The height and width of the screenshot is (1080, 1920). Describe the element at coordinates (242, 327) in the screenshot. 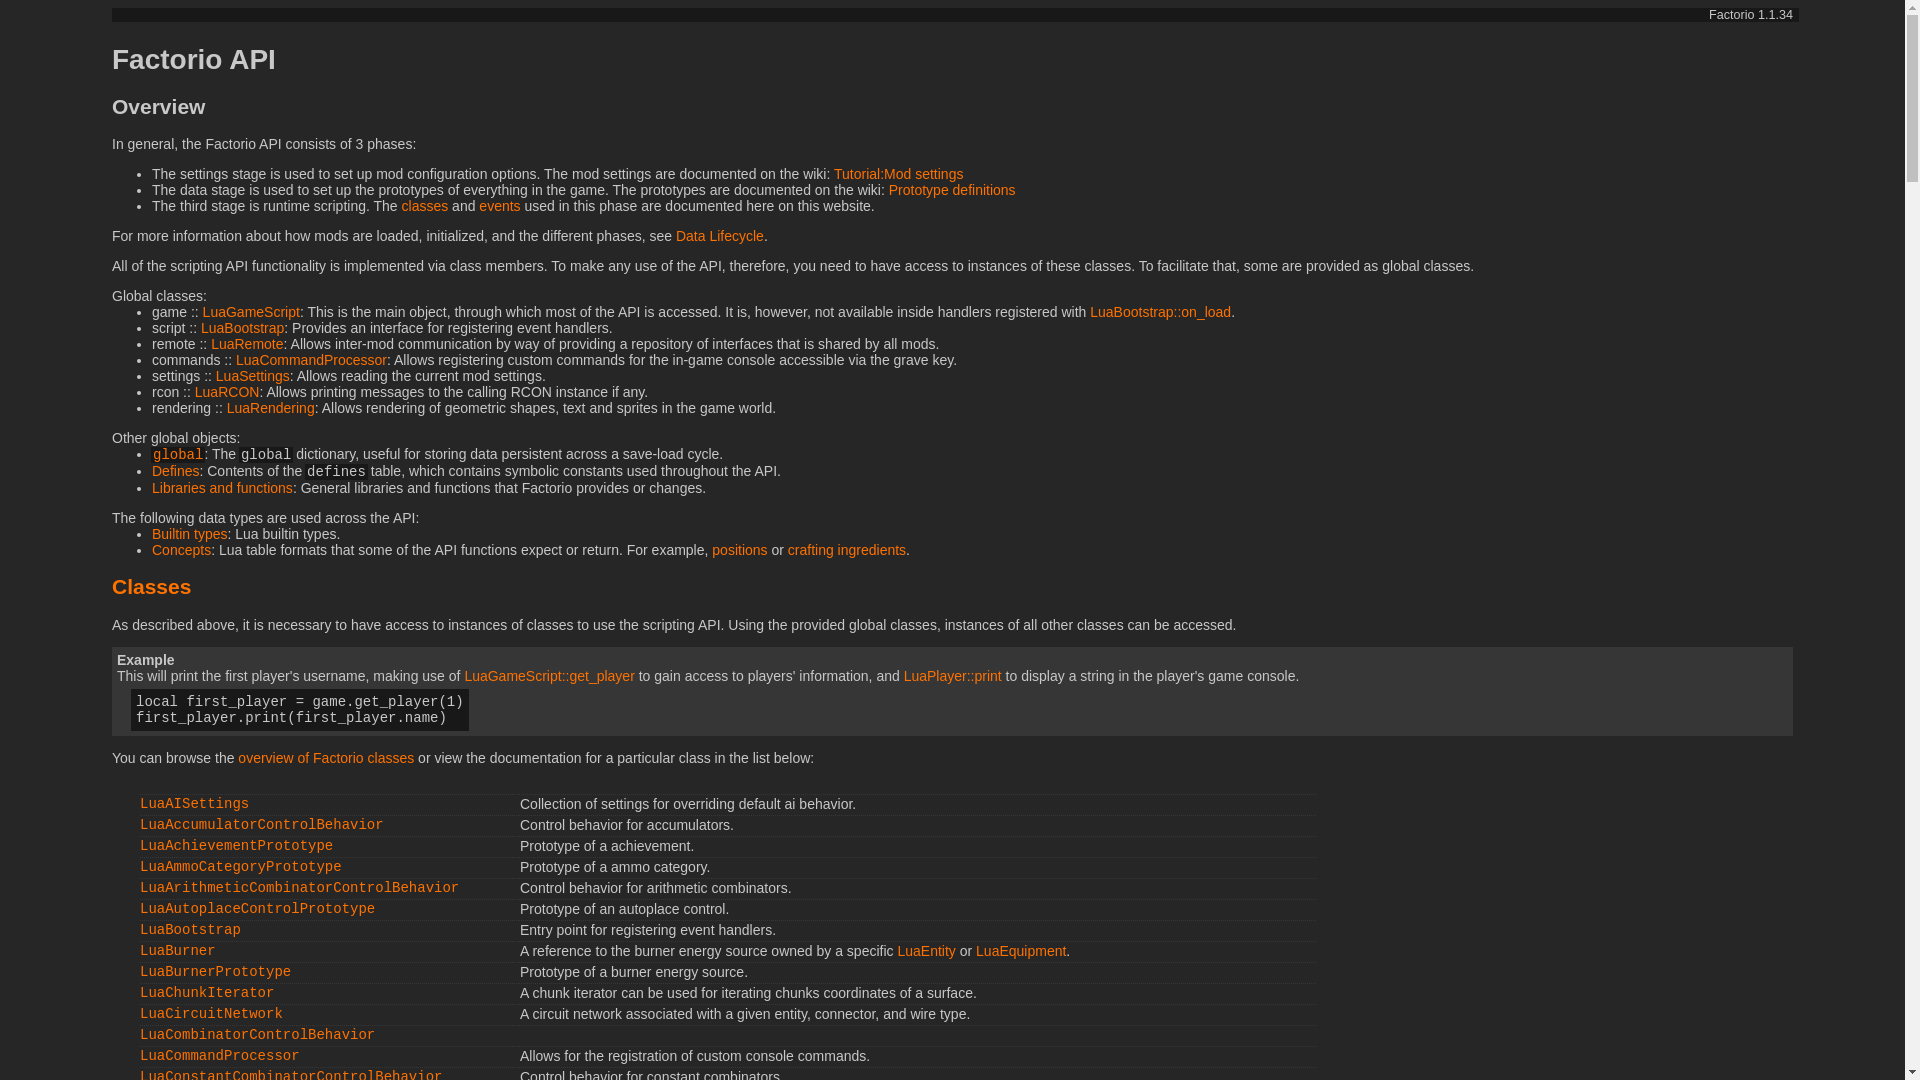

I see `LuaBootstrap` at that location.